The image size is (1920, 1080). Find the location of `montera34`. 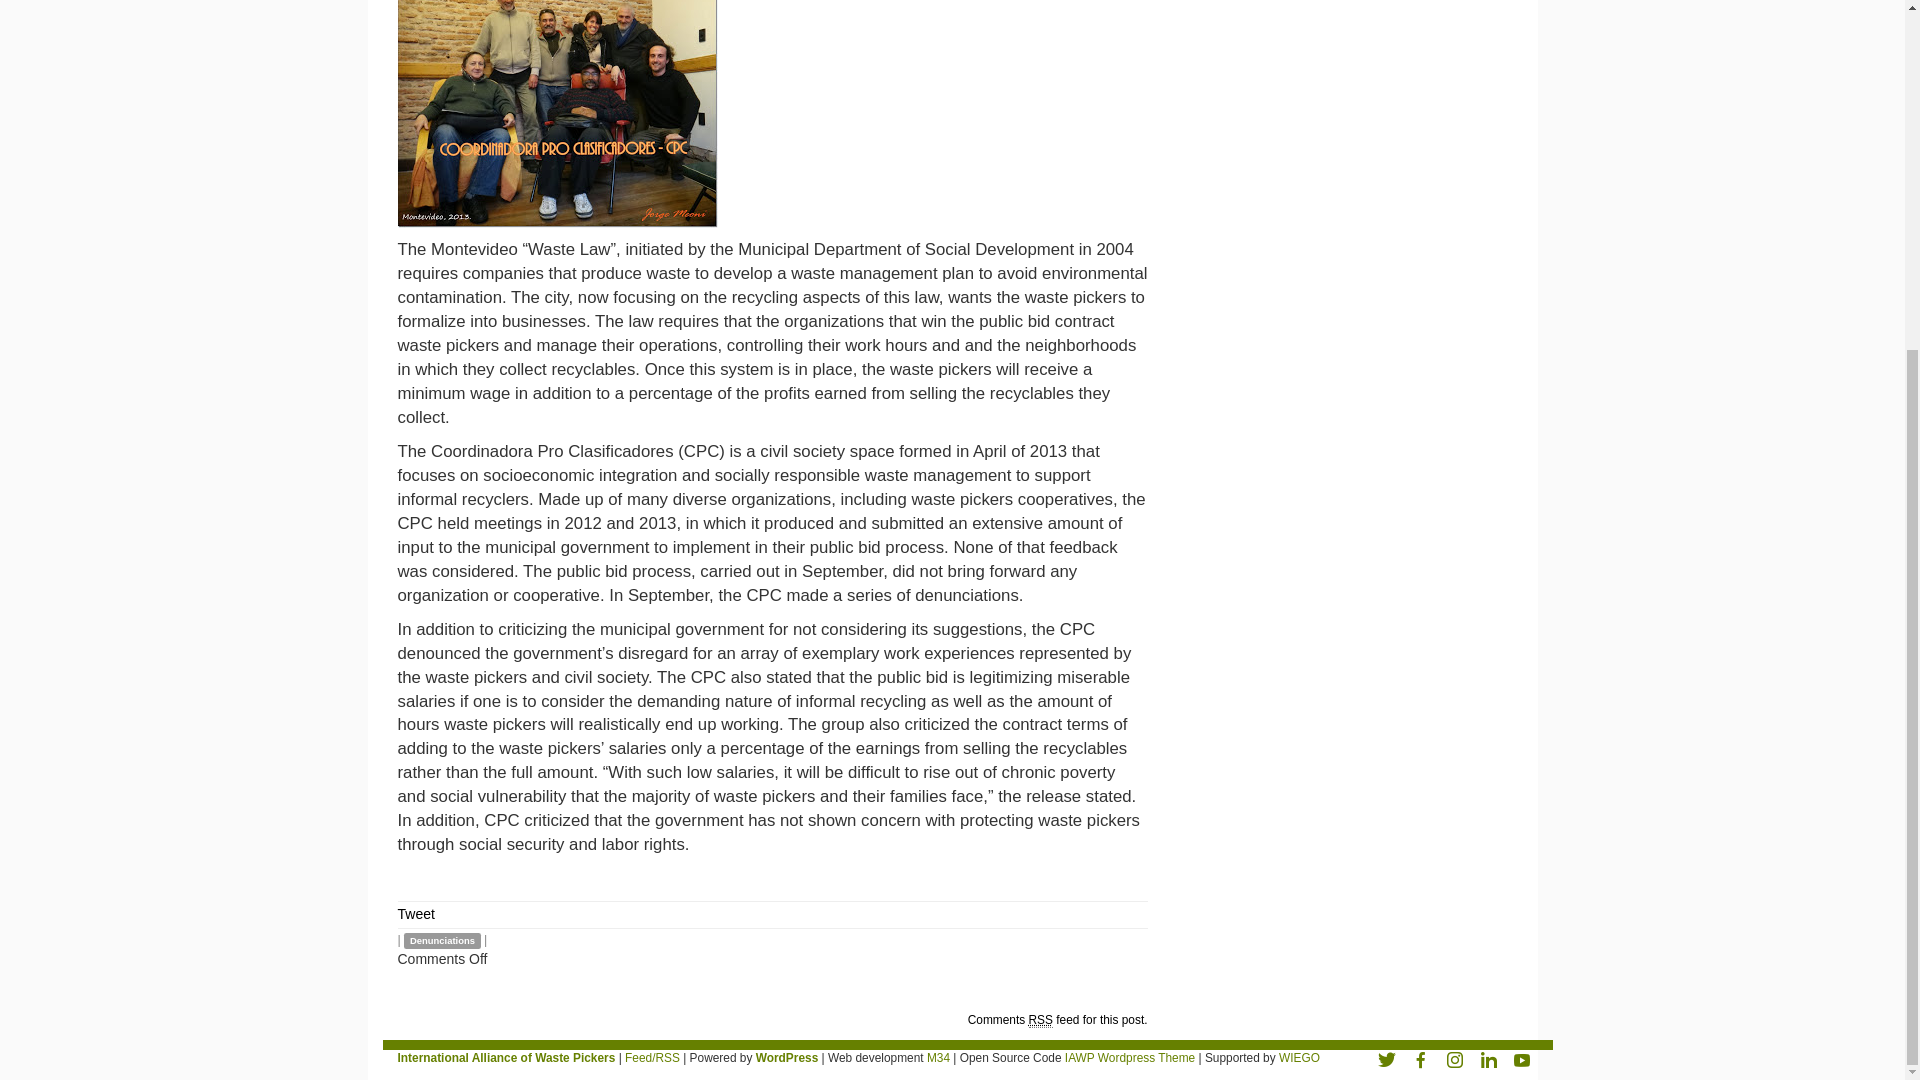

montera34 is located at coordinates (938, 1057).